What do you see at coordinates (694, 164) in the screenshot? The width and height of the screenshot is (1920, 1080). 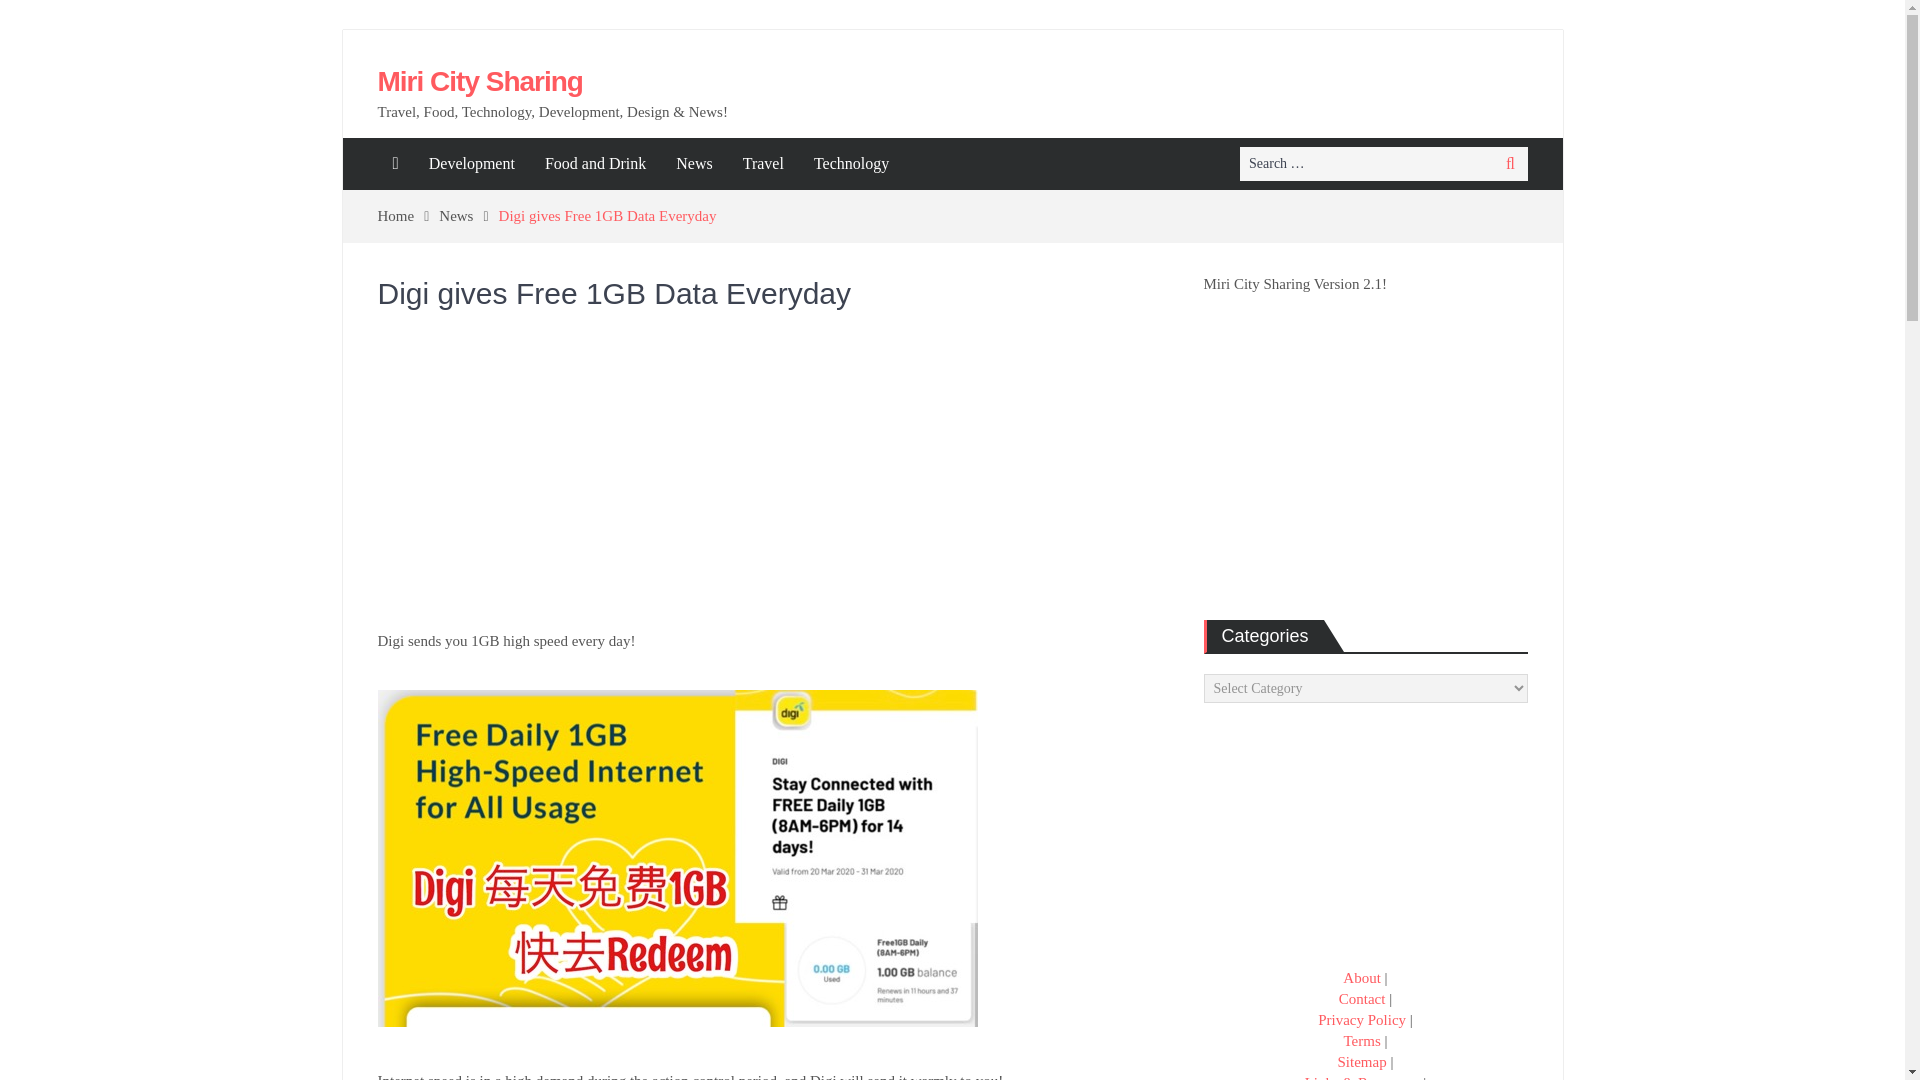 I see `News` at bounding box center [694, 164].